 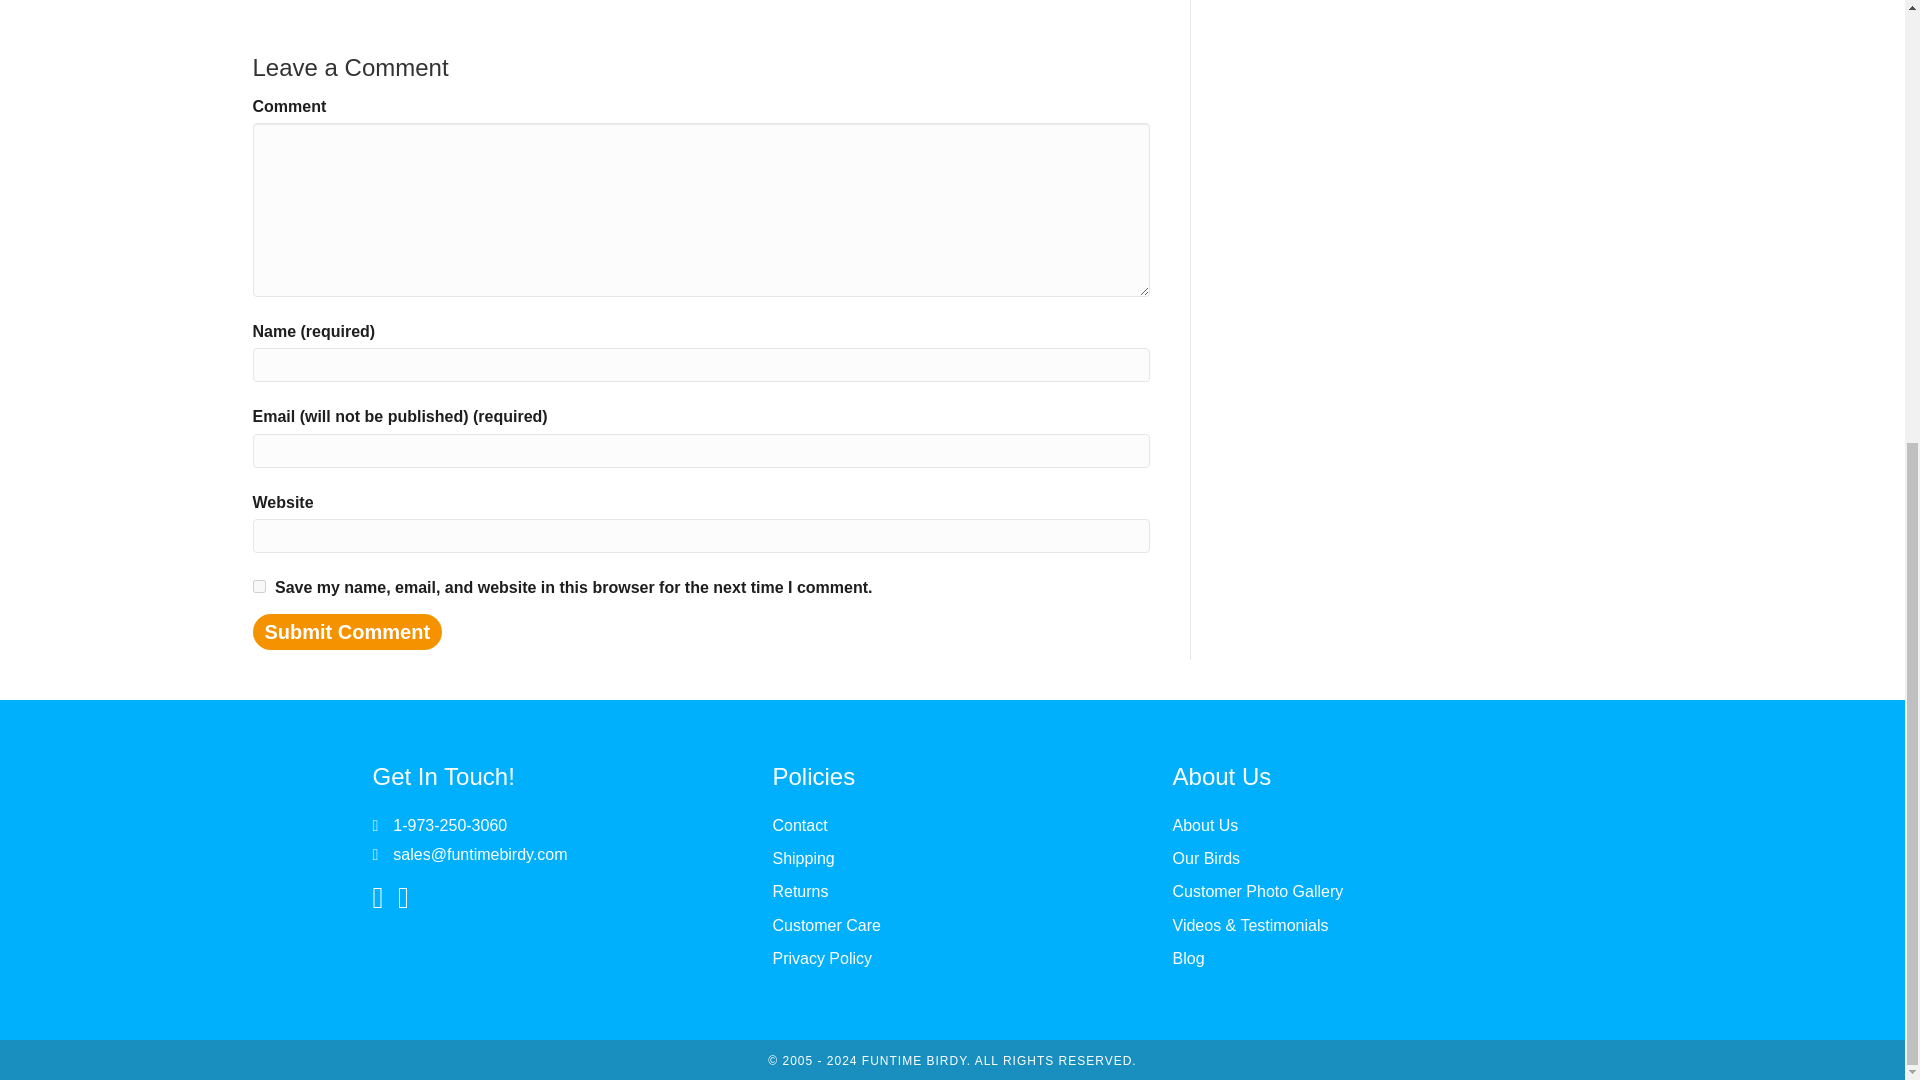 I want to click on yes, so click(x=258, y=586).